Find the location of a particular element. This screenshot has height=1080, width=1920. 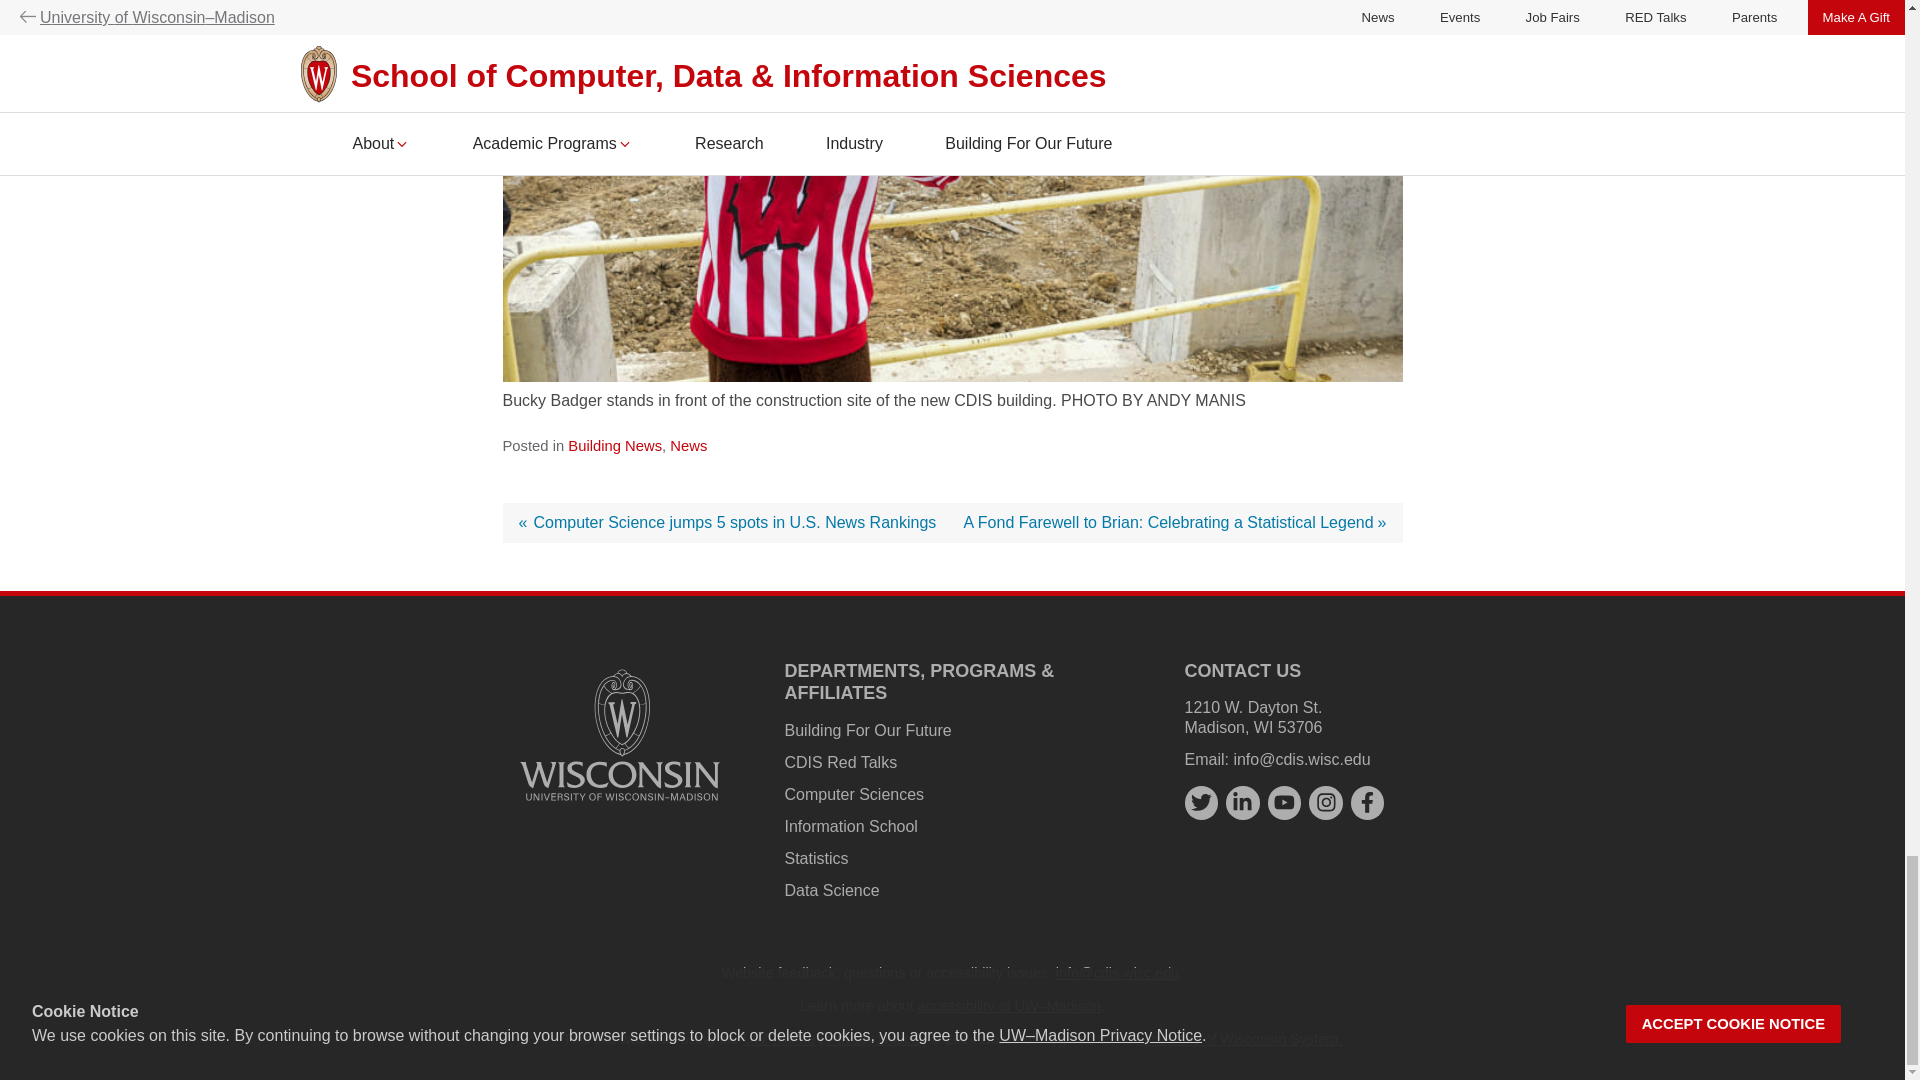

twitter is located at coordinates (1200, 802).